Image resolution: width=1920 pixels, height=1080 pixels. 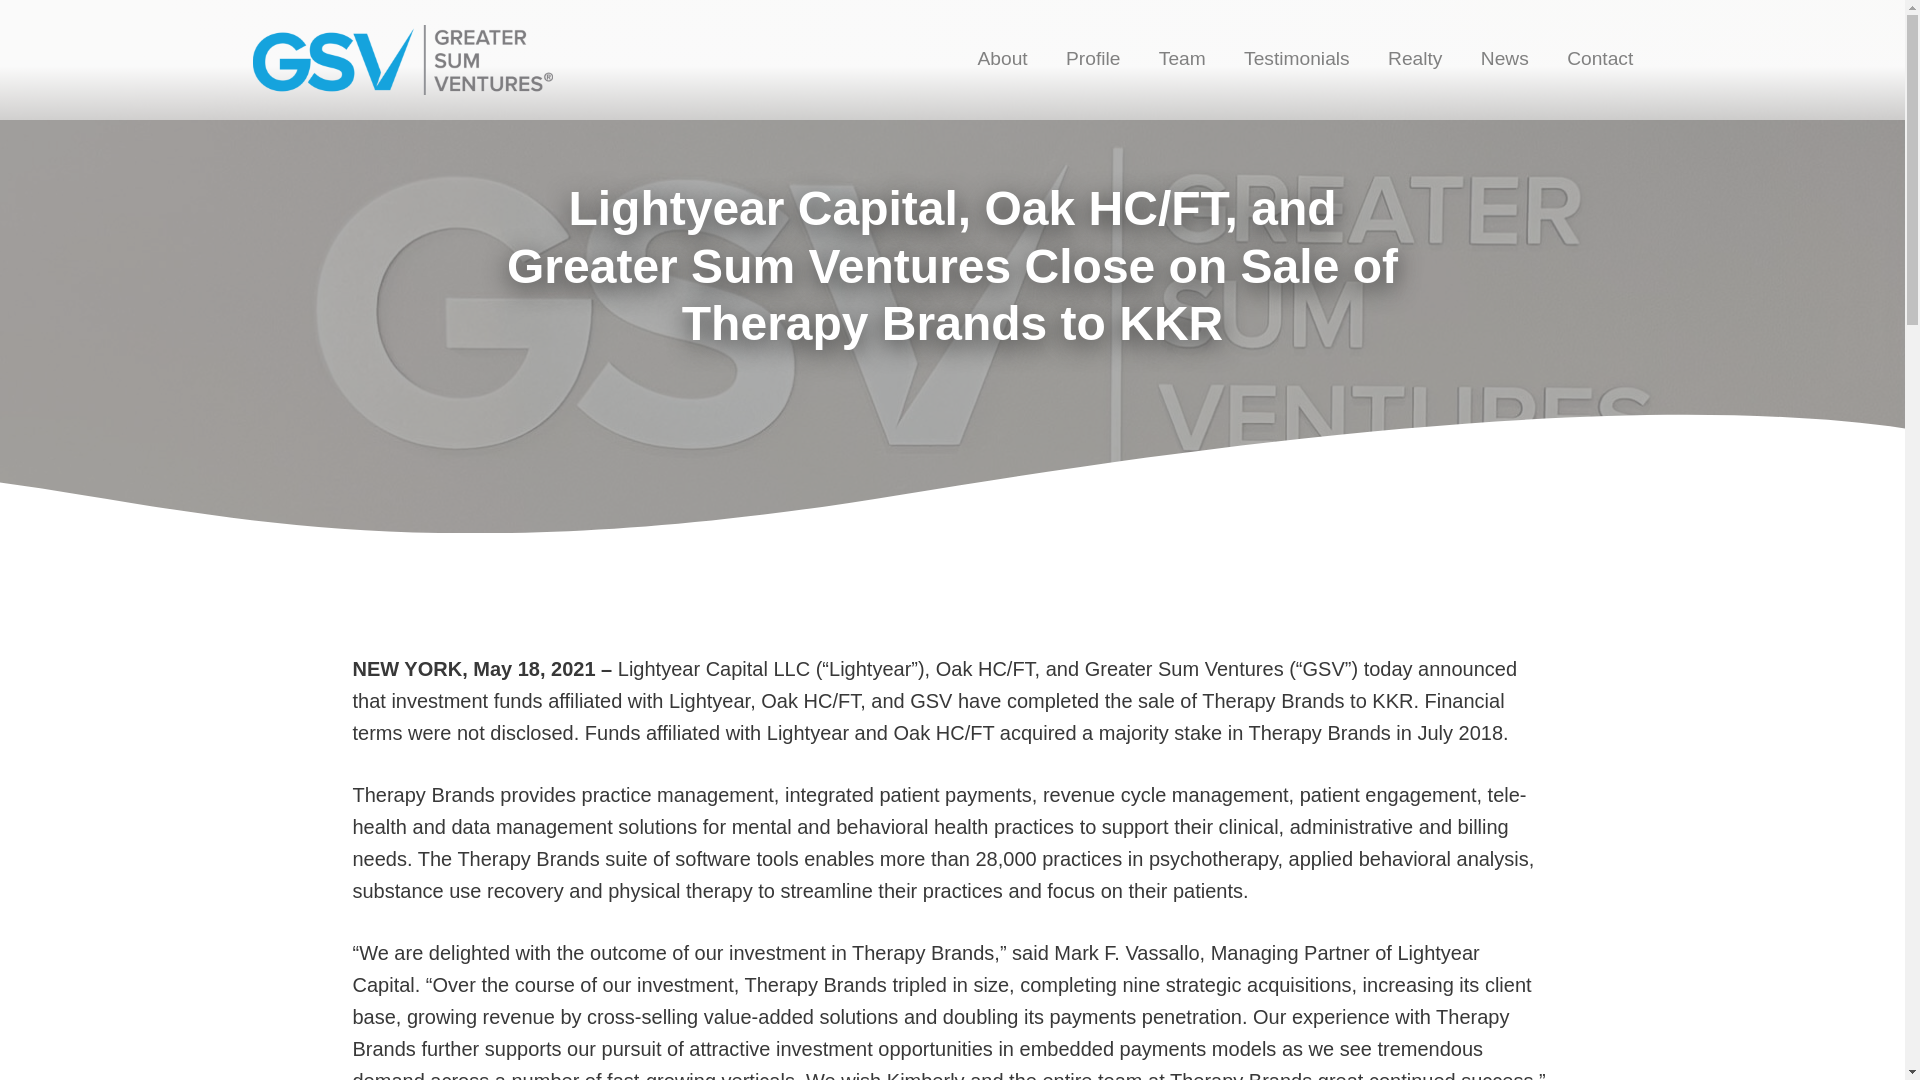 I want to click on About, so click(x=1002, y=60).